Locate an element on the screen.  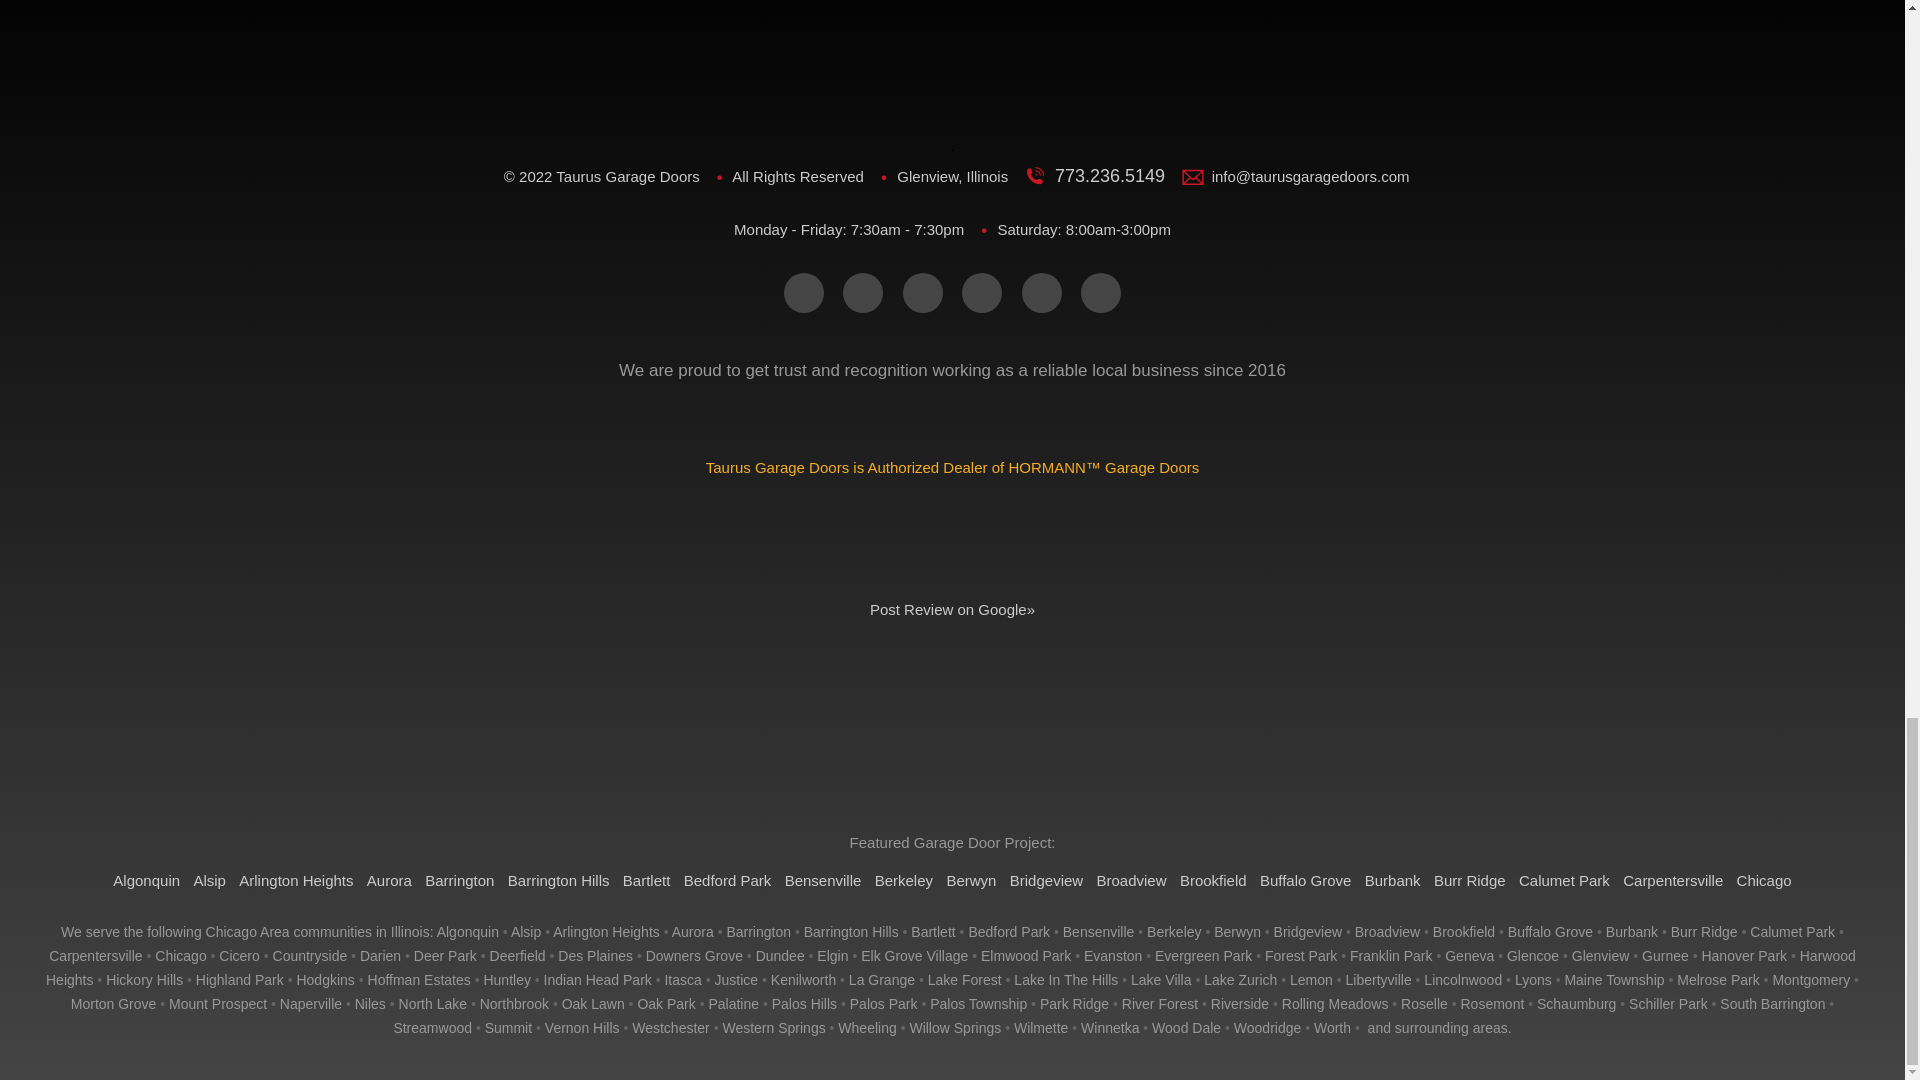
aurora, Illinois Garage Doors is located at coordinates (693, 932).